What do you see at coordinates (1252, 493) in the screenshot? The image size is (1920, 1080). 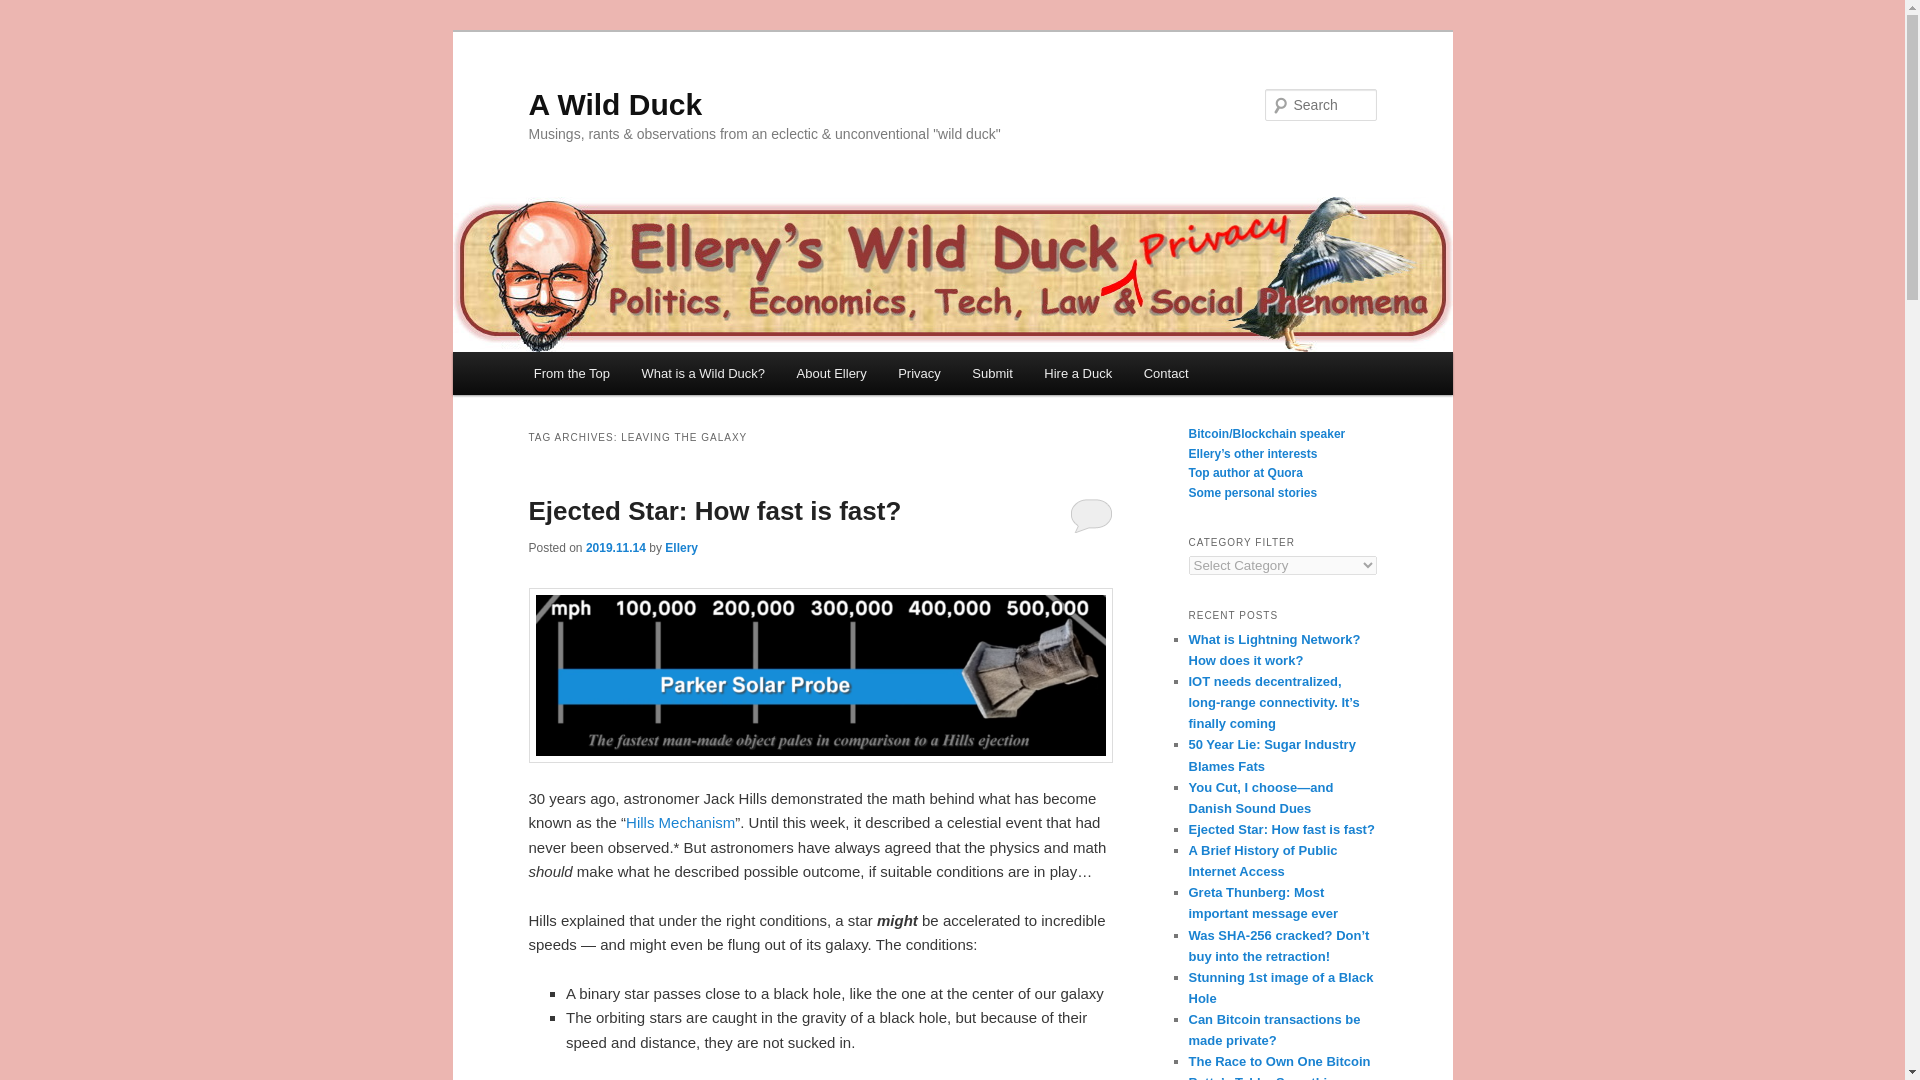 I see `Some personal stories` at bounding box center [1252, 493].